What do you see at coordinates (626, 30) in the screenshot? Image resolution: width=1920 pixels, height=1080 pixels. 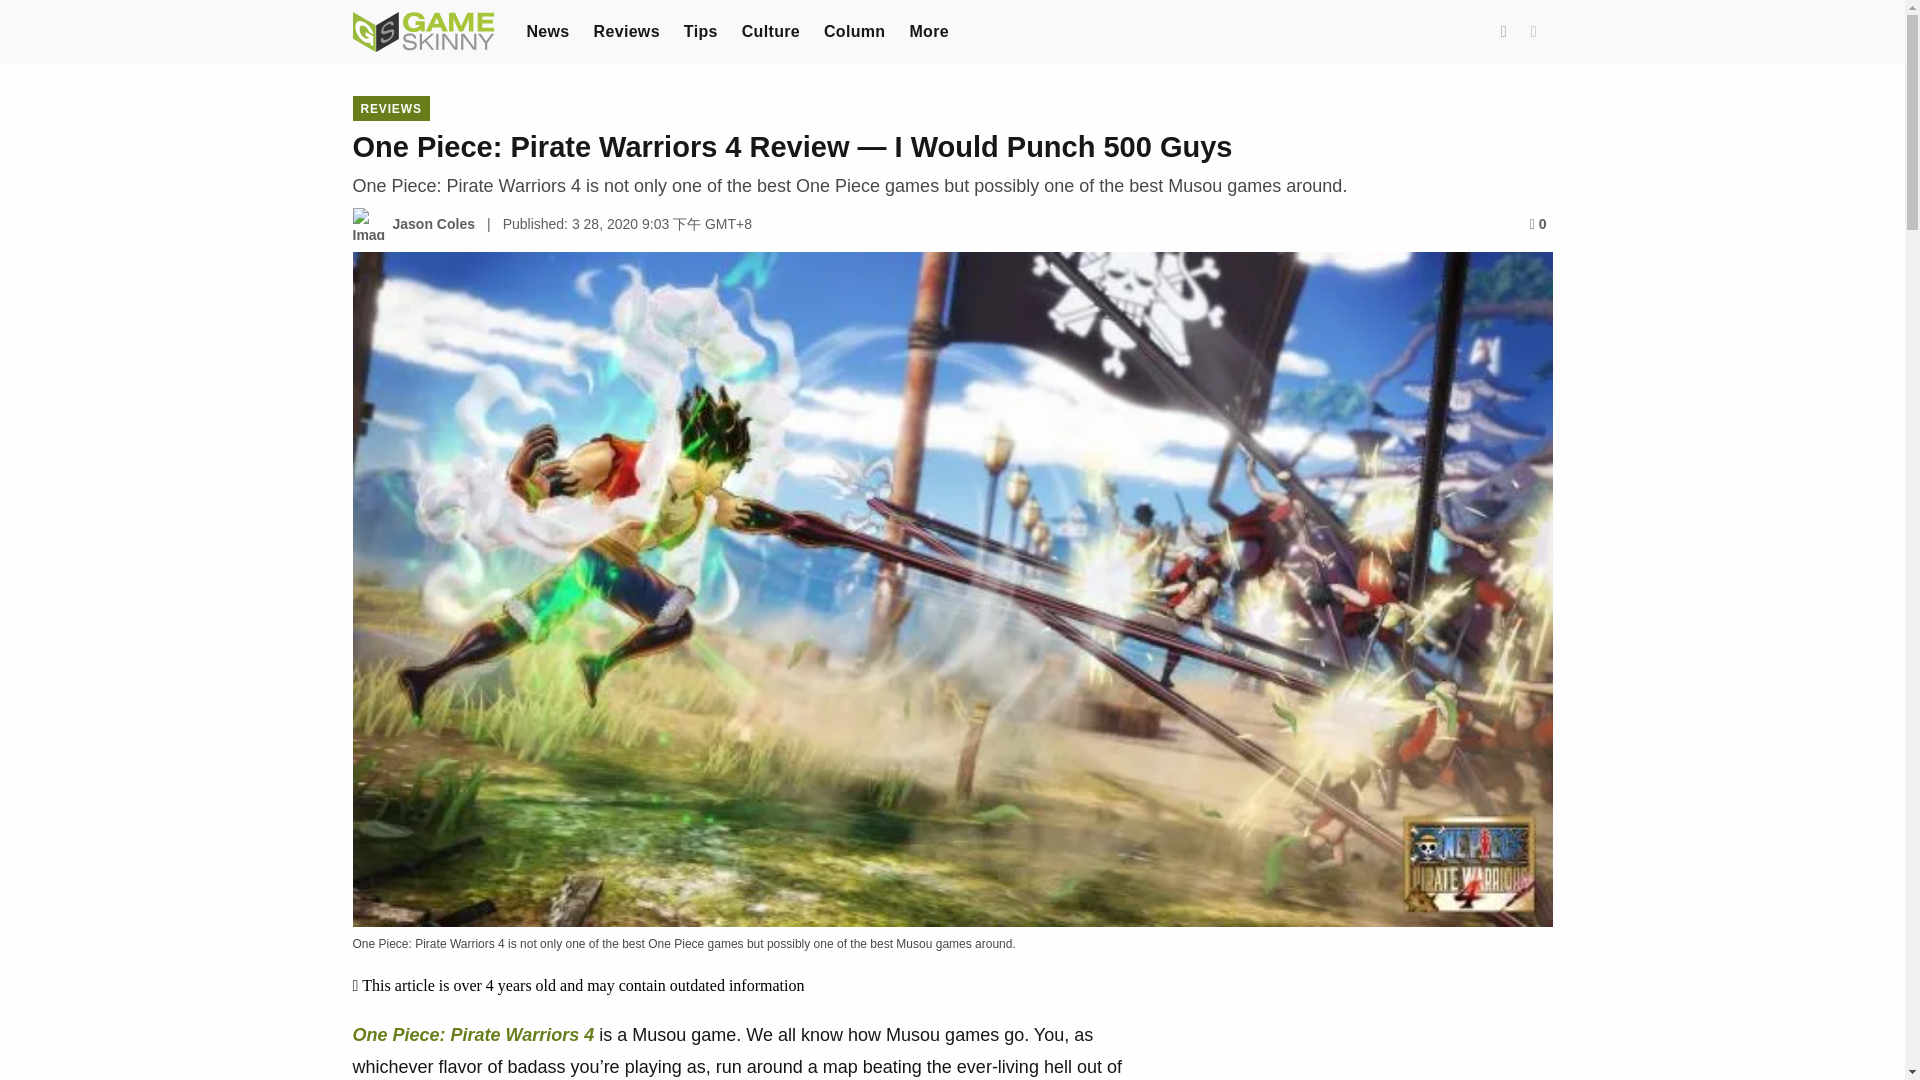 I see `Reviews` at bounding box center [626, 30].